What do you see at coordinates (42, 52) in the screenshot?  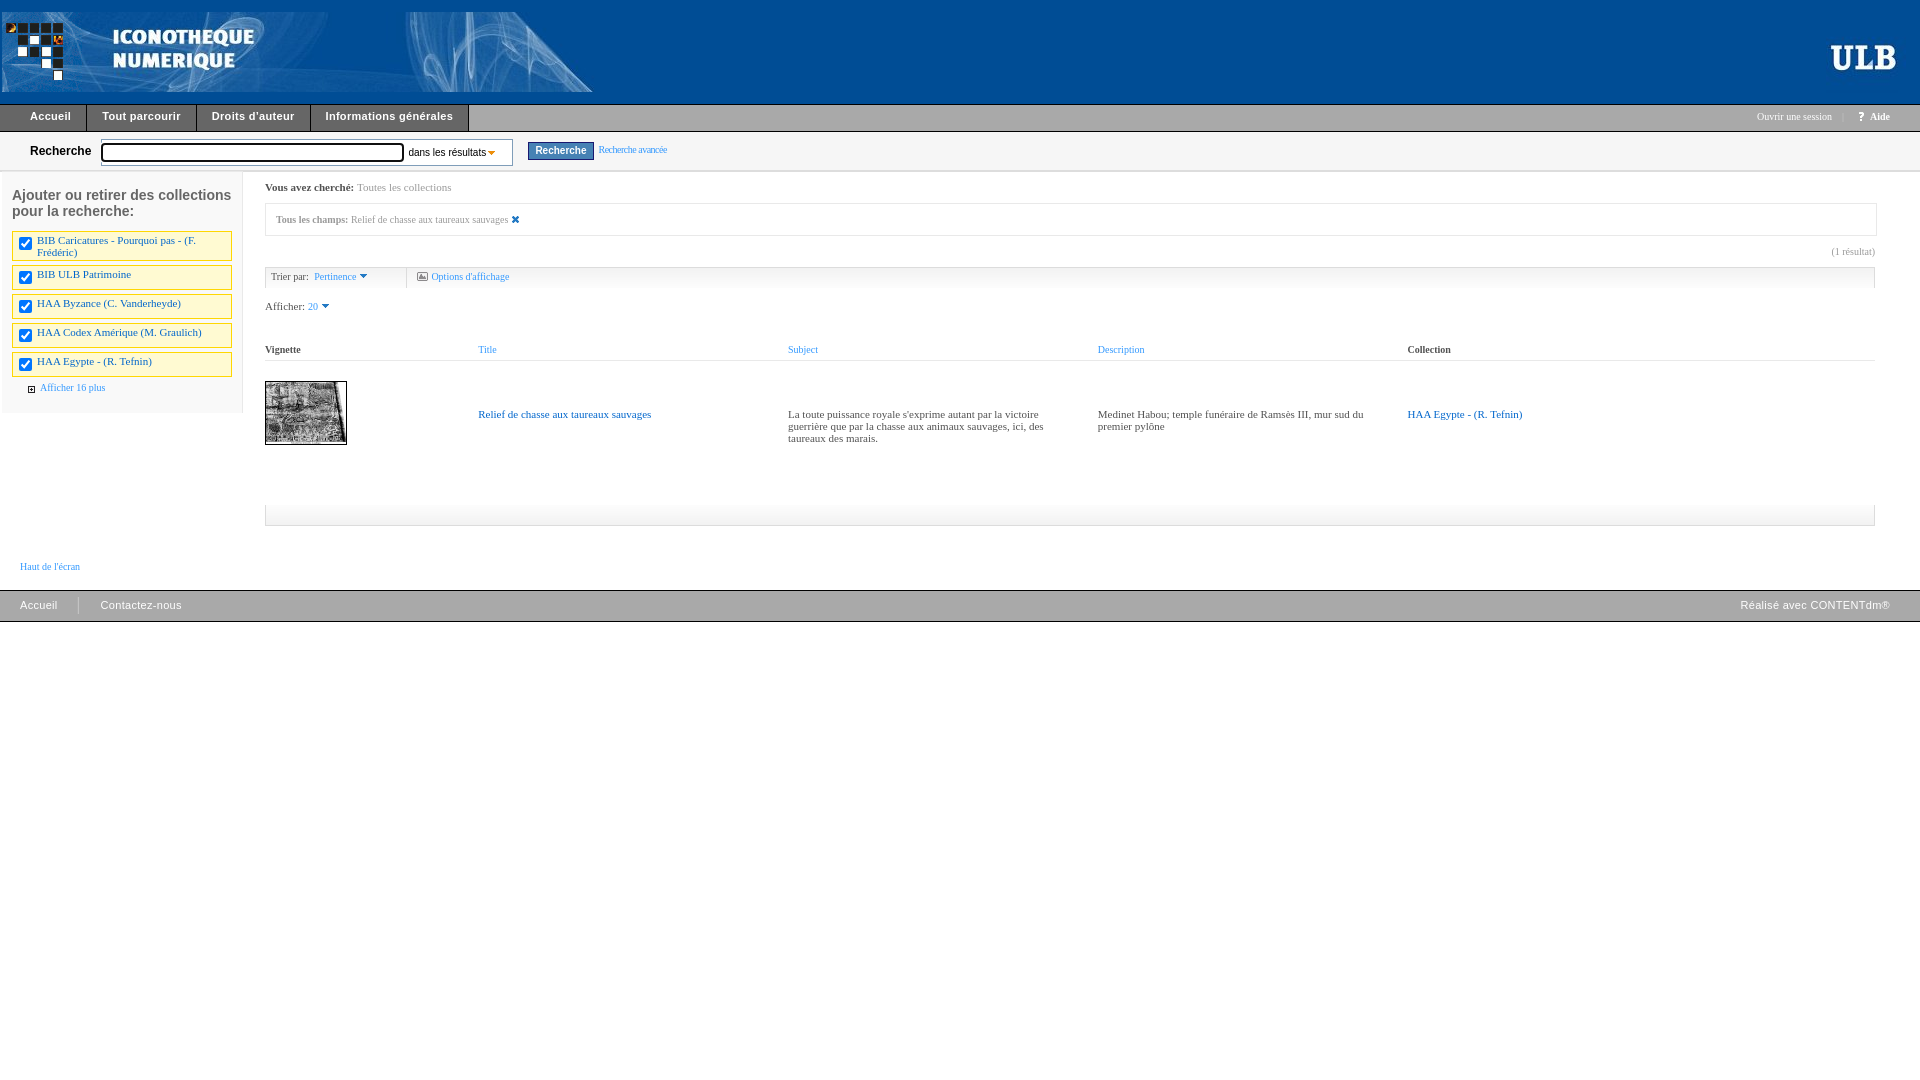 I see `ICONOTHEQUE NUMERIQUE` at bounding box center [42, 52].